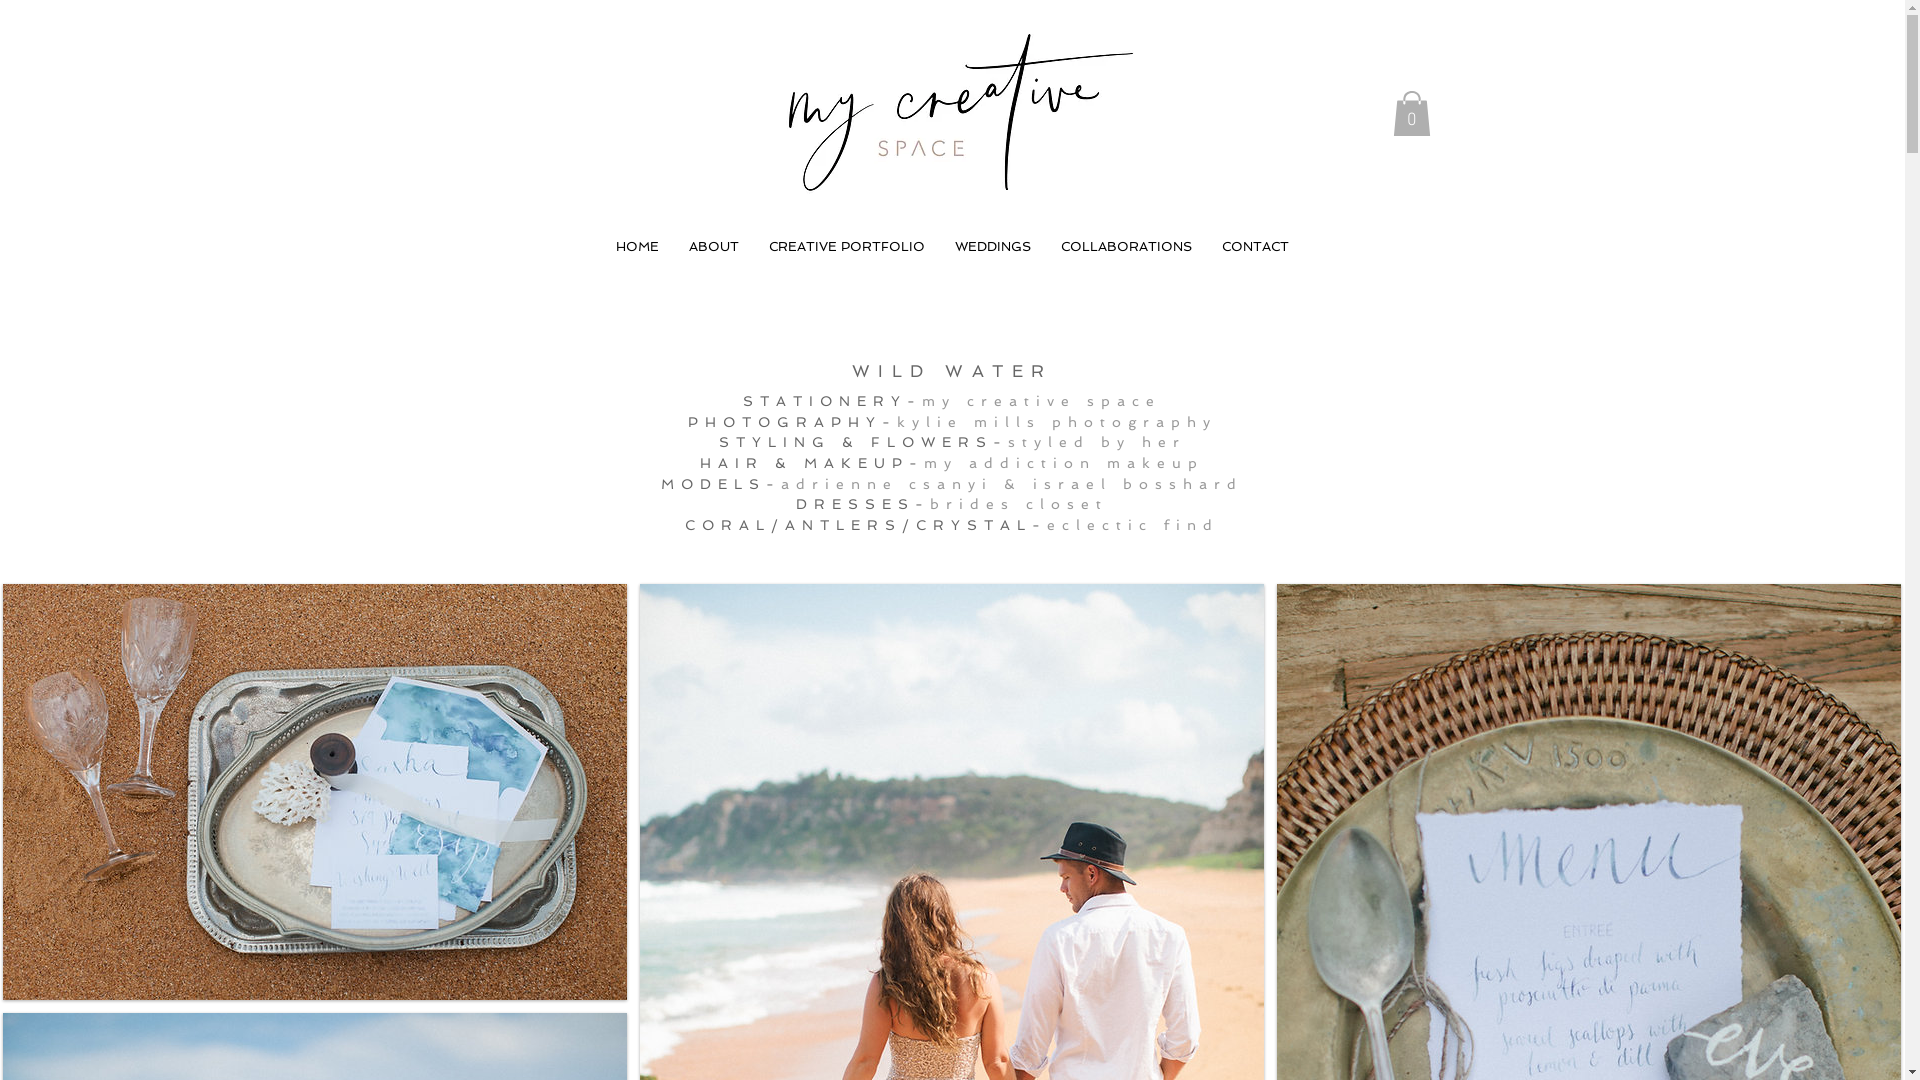 This screenshot has height=1080, width=1920. Describe the element at coordinates (1097, 442) in the screenshot. I see `styled by her` at that location.